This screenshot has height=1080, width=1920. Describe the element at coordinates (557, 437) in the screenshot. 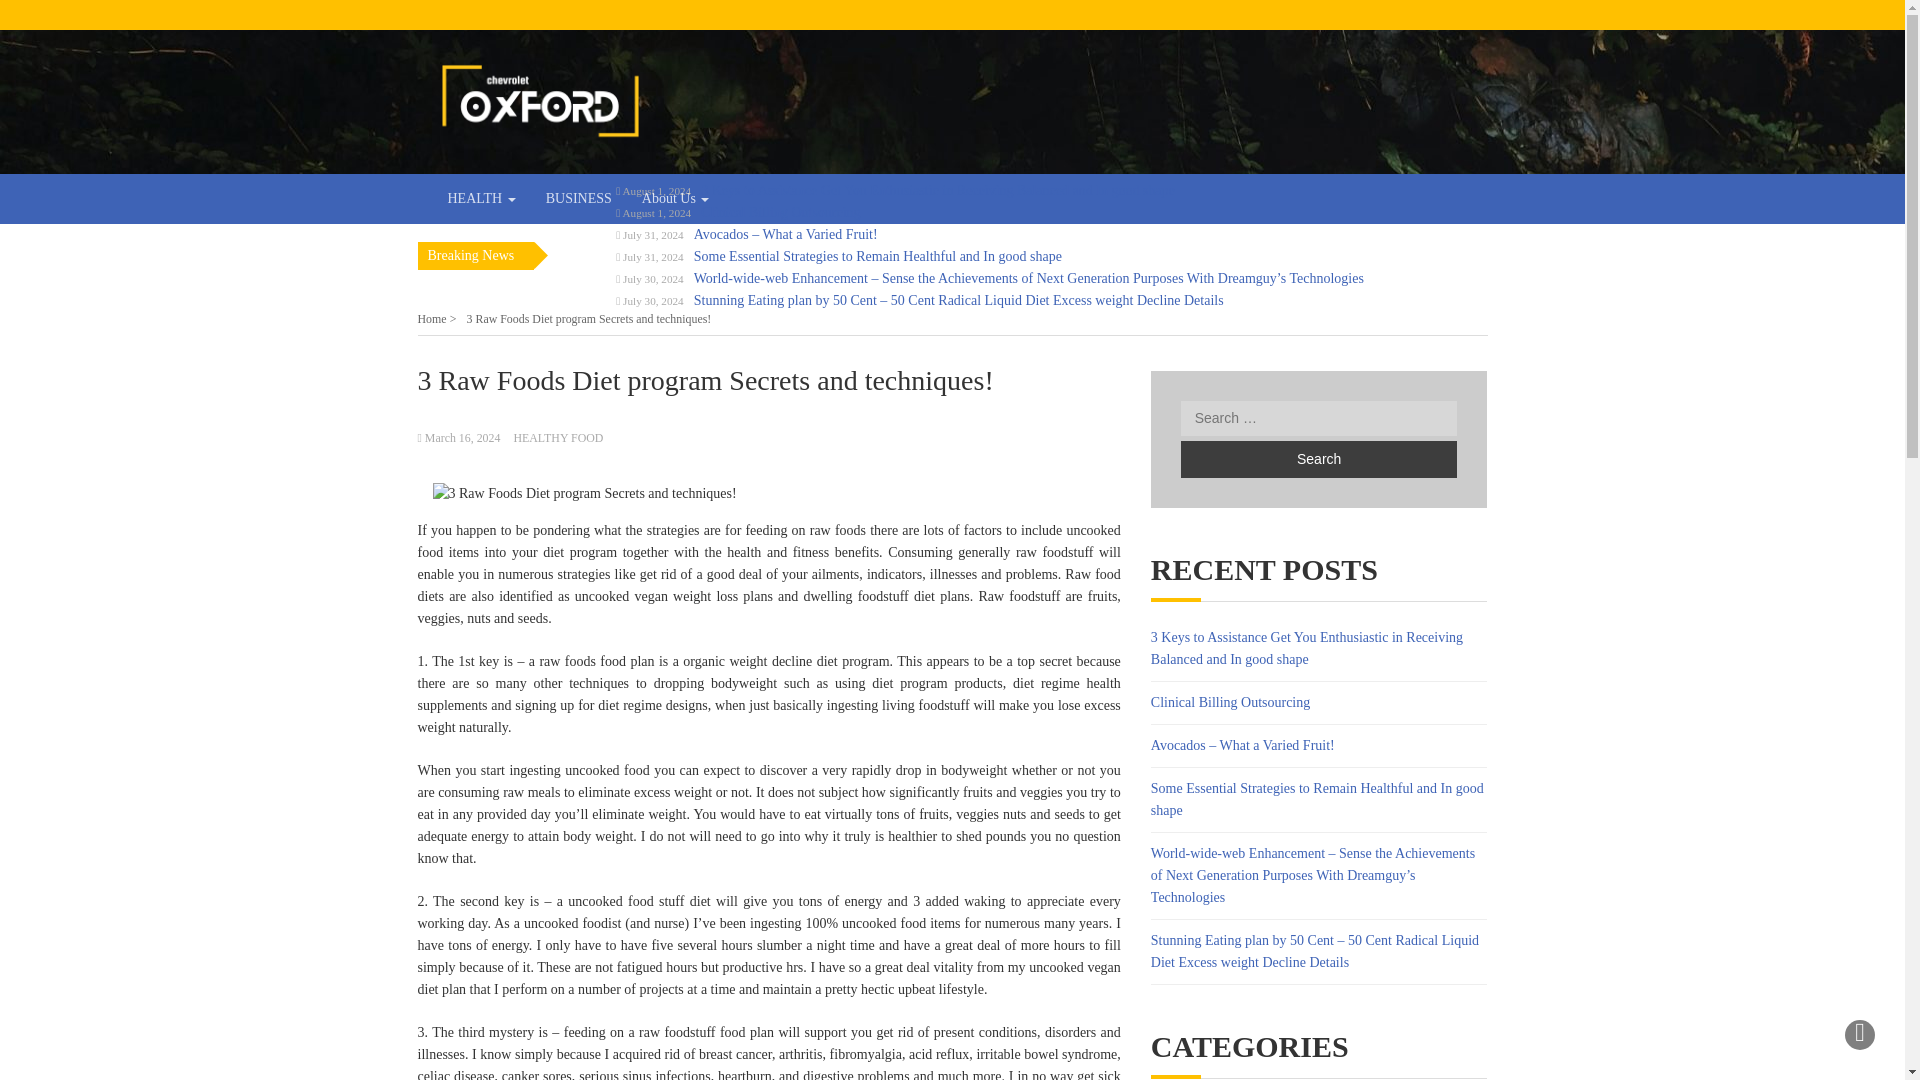

I see `HEALTHY FOOD` at that location.